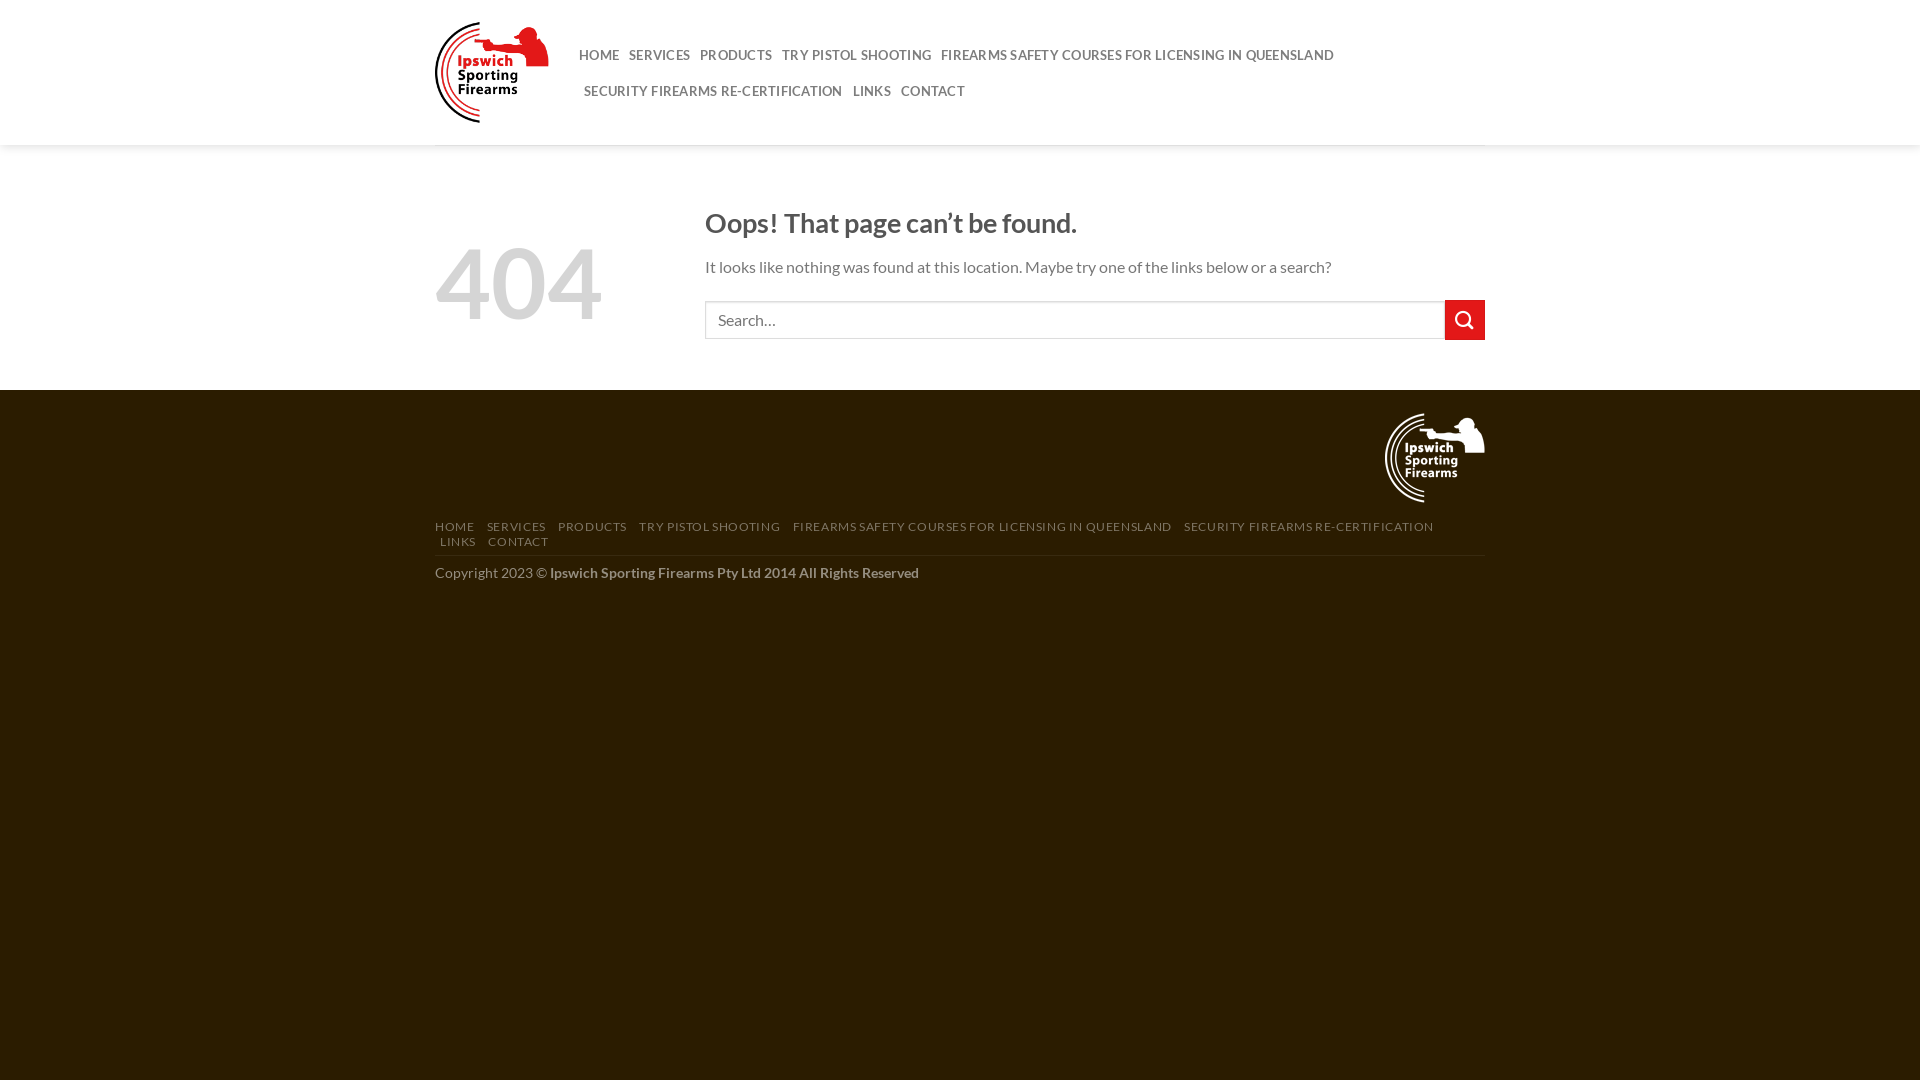 The height and width of the screenshot is (1080, 1920). What do you see at coordinates (714, 90) in the screenshot?
I see `SECURITY FIREARMS RE-CERTIFICATION` at bounding box center [714, 90].